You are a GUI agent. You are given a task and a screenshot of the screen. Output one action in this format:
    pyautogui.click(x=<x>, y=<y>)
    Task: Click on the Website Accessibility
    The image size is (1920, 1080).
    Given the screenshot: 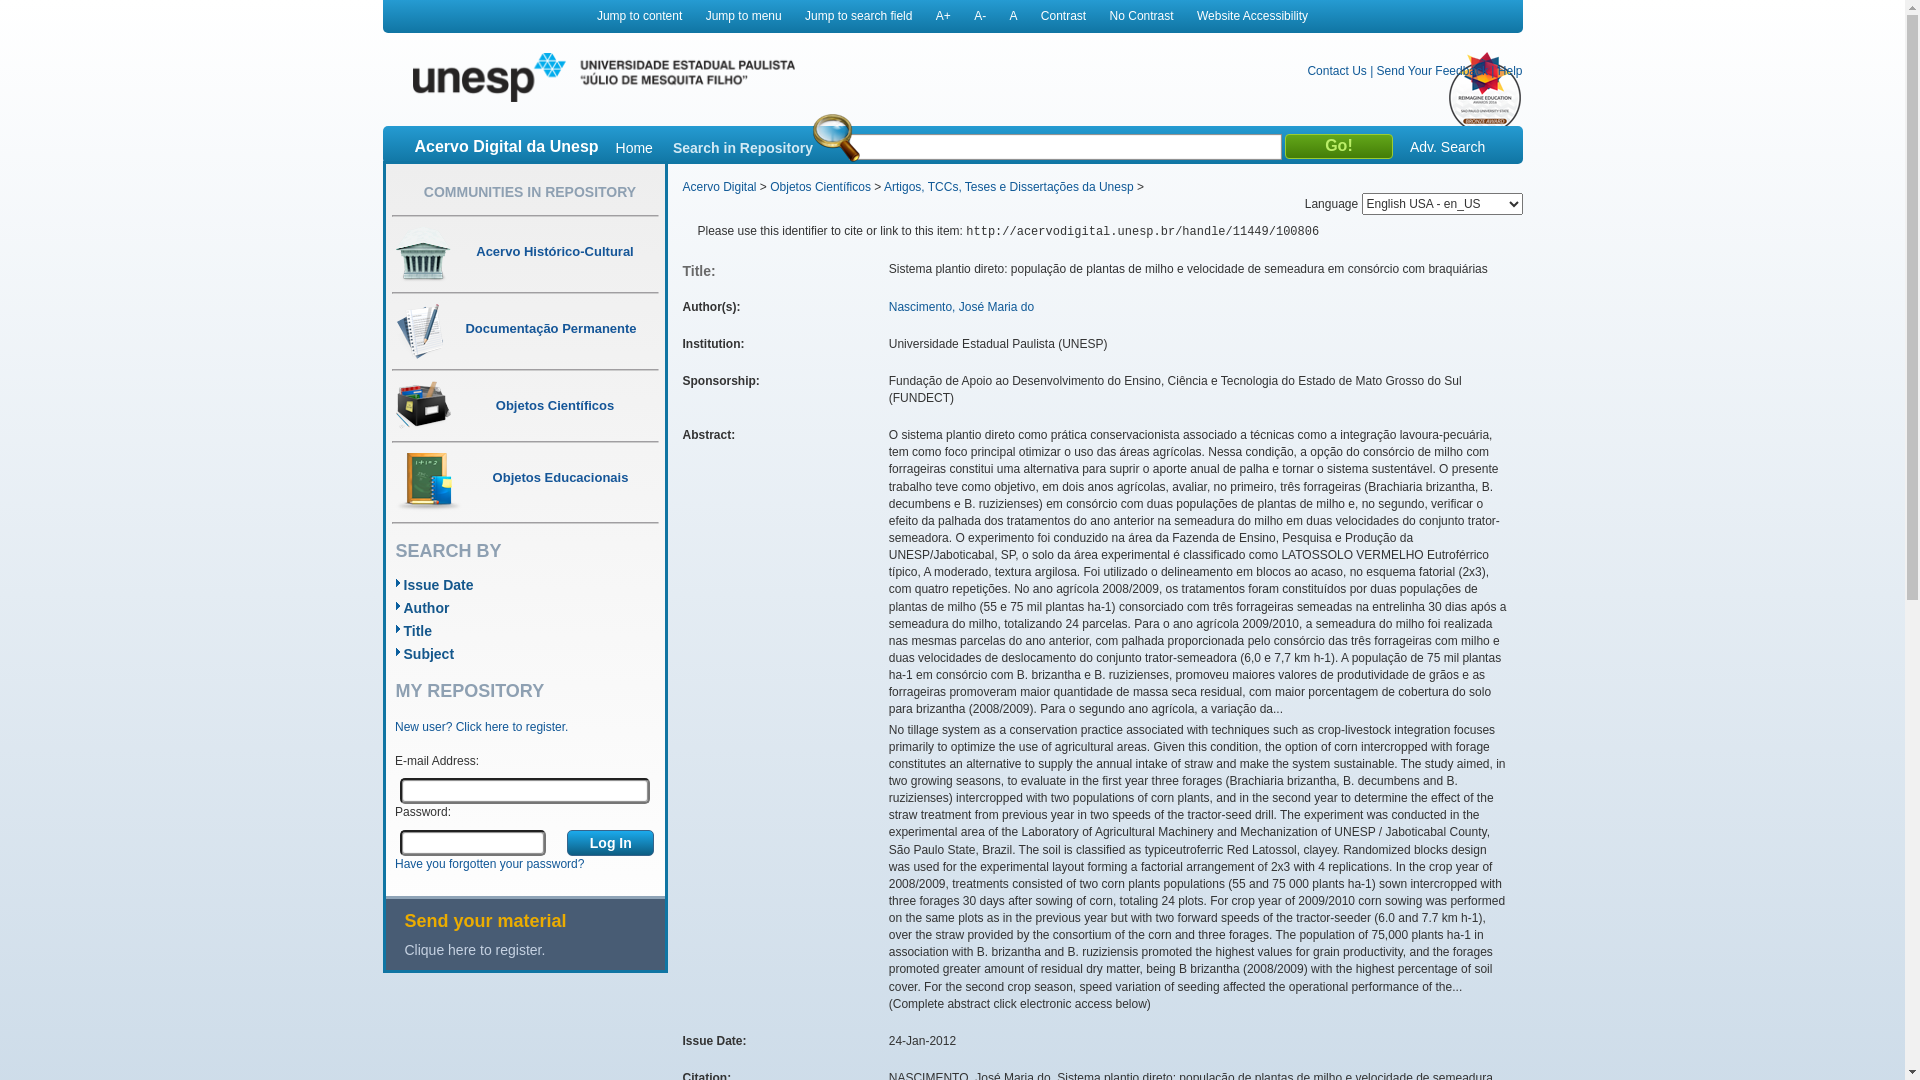 What is the action you would take?
    pyautogui.click(x=1252, y=16)
    